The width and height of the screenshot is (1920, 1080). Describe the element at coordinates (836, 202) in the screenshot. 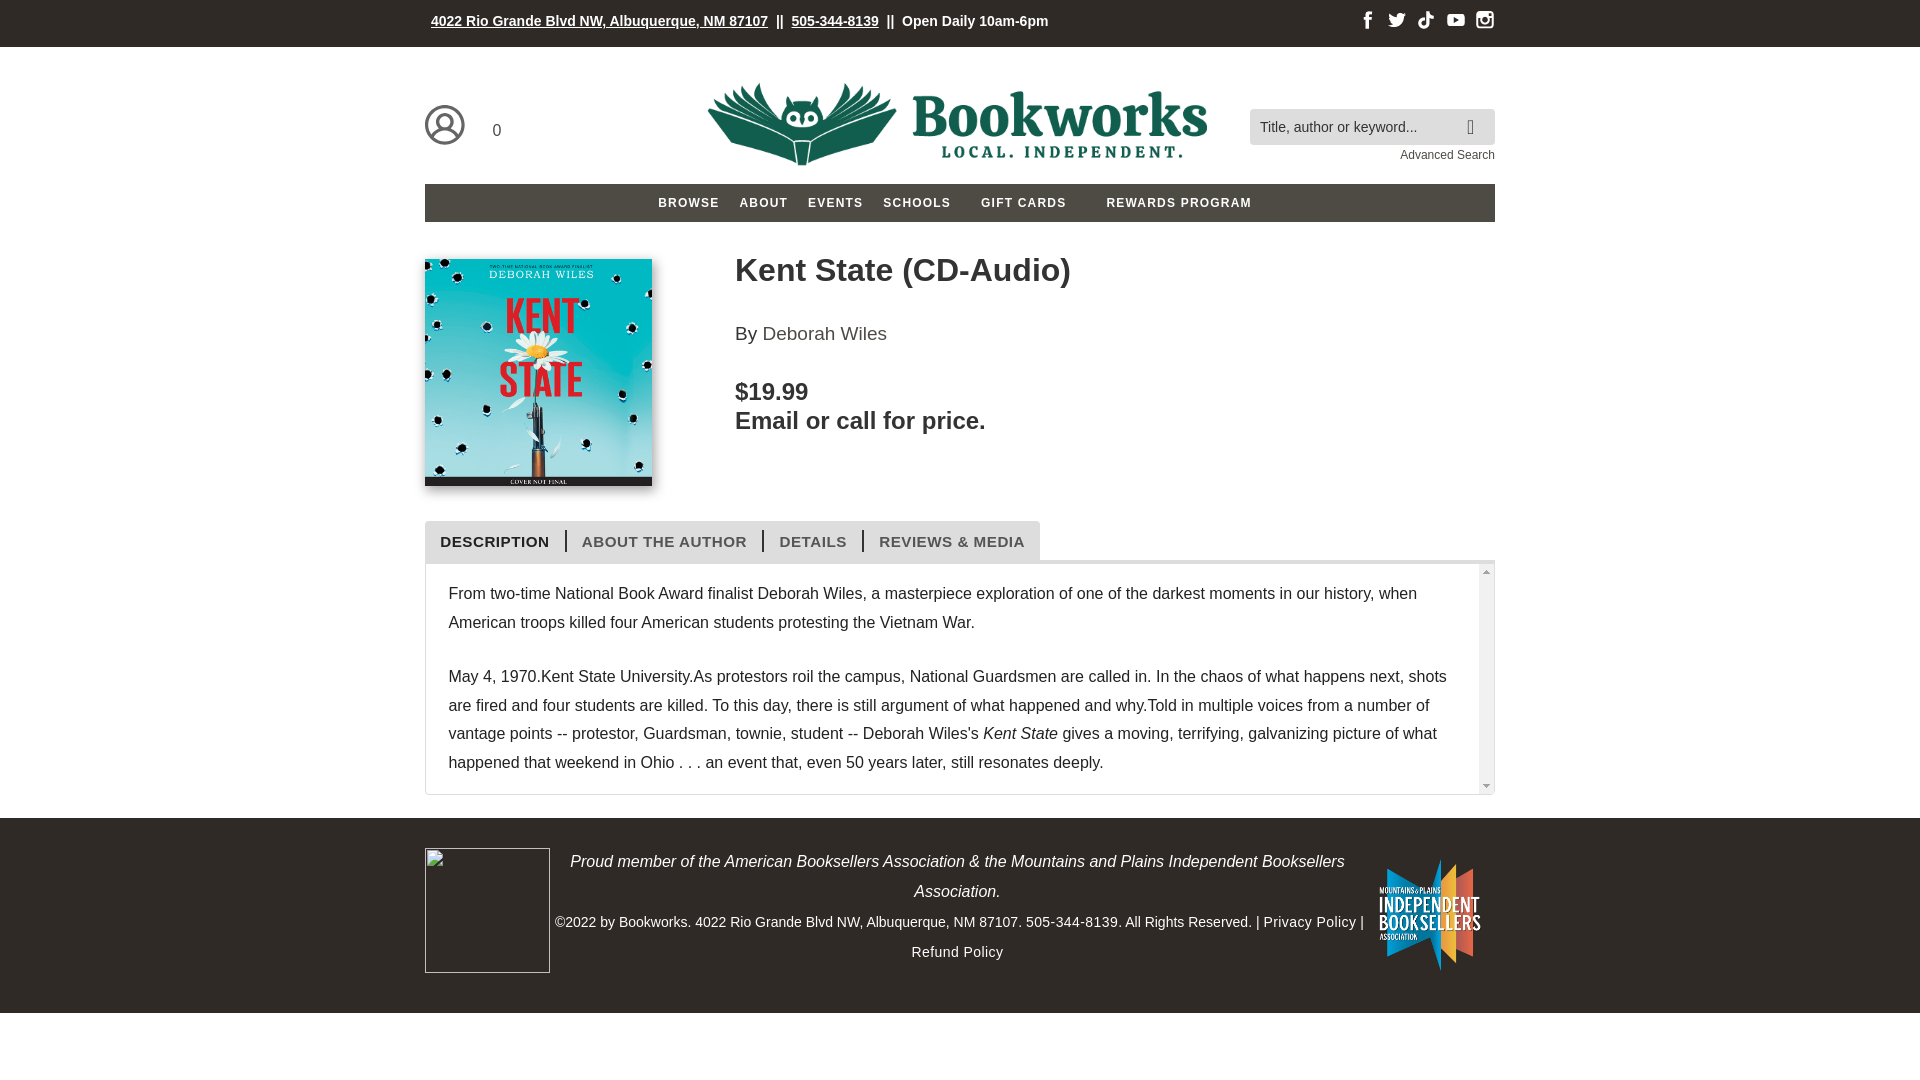

I see `Landing page for all things related to Bookworks Events` at that location.